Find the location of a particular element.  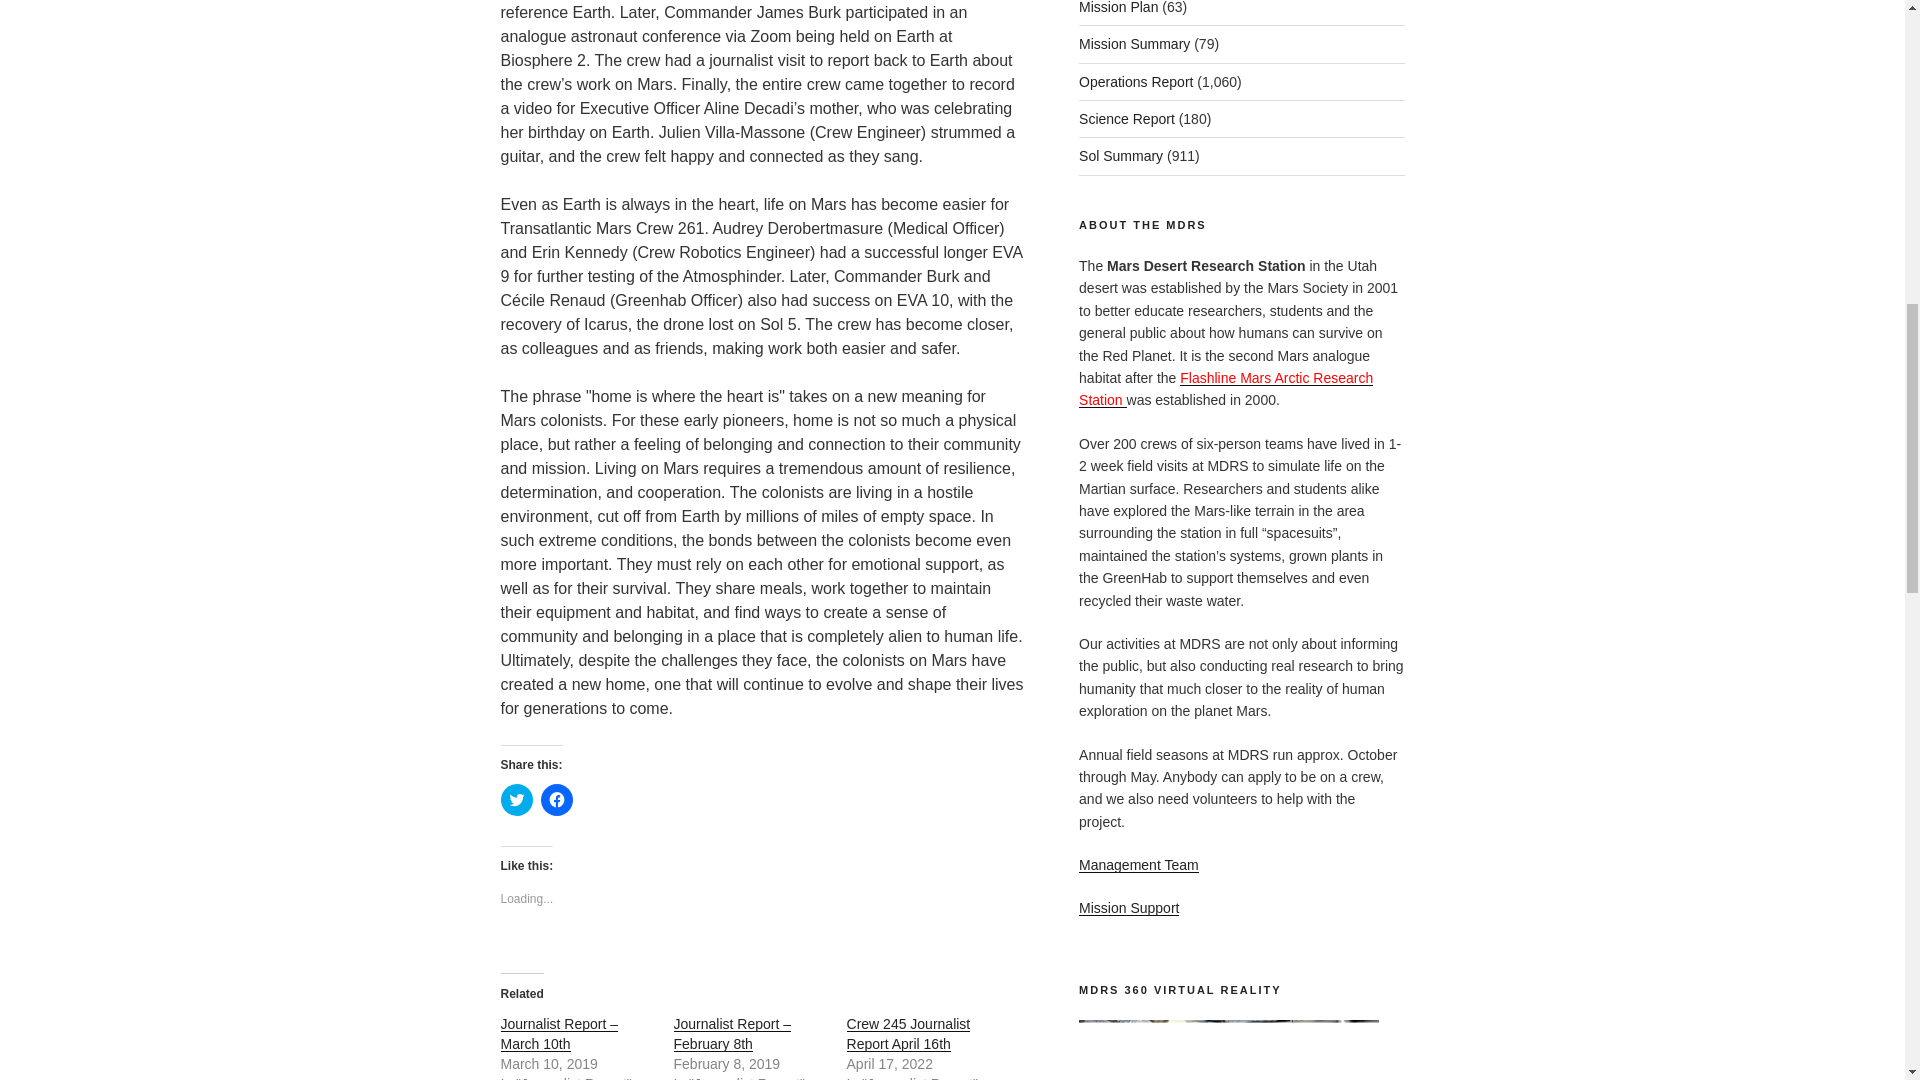

Click to share on Twitter is located at coordinates (515, 800).